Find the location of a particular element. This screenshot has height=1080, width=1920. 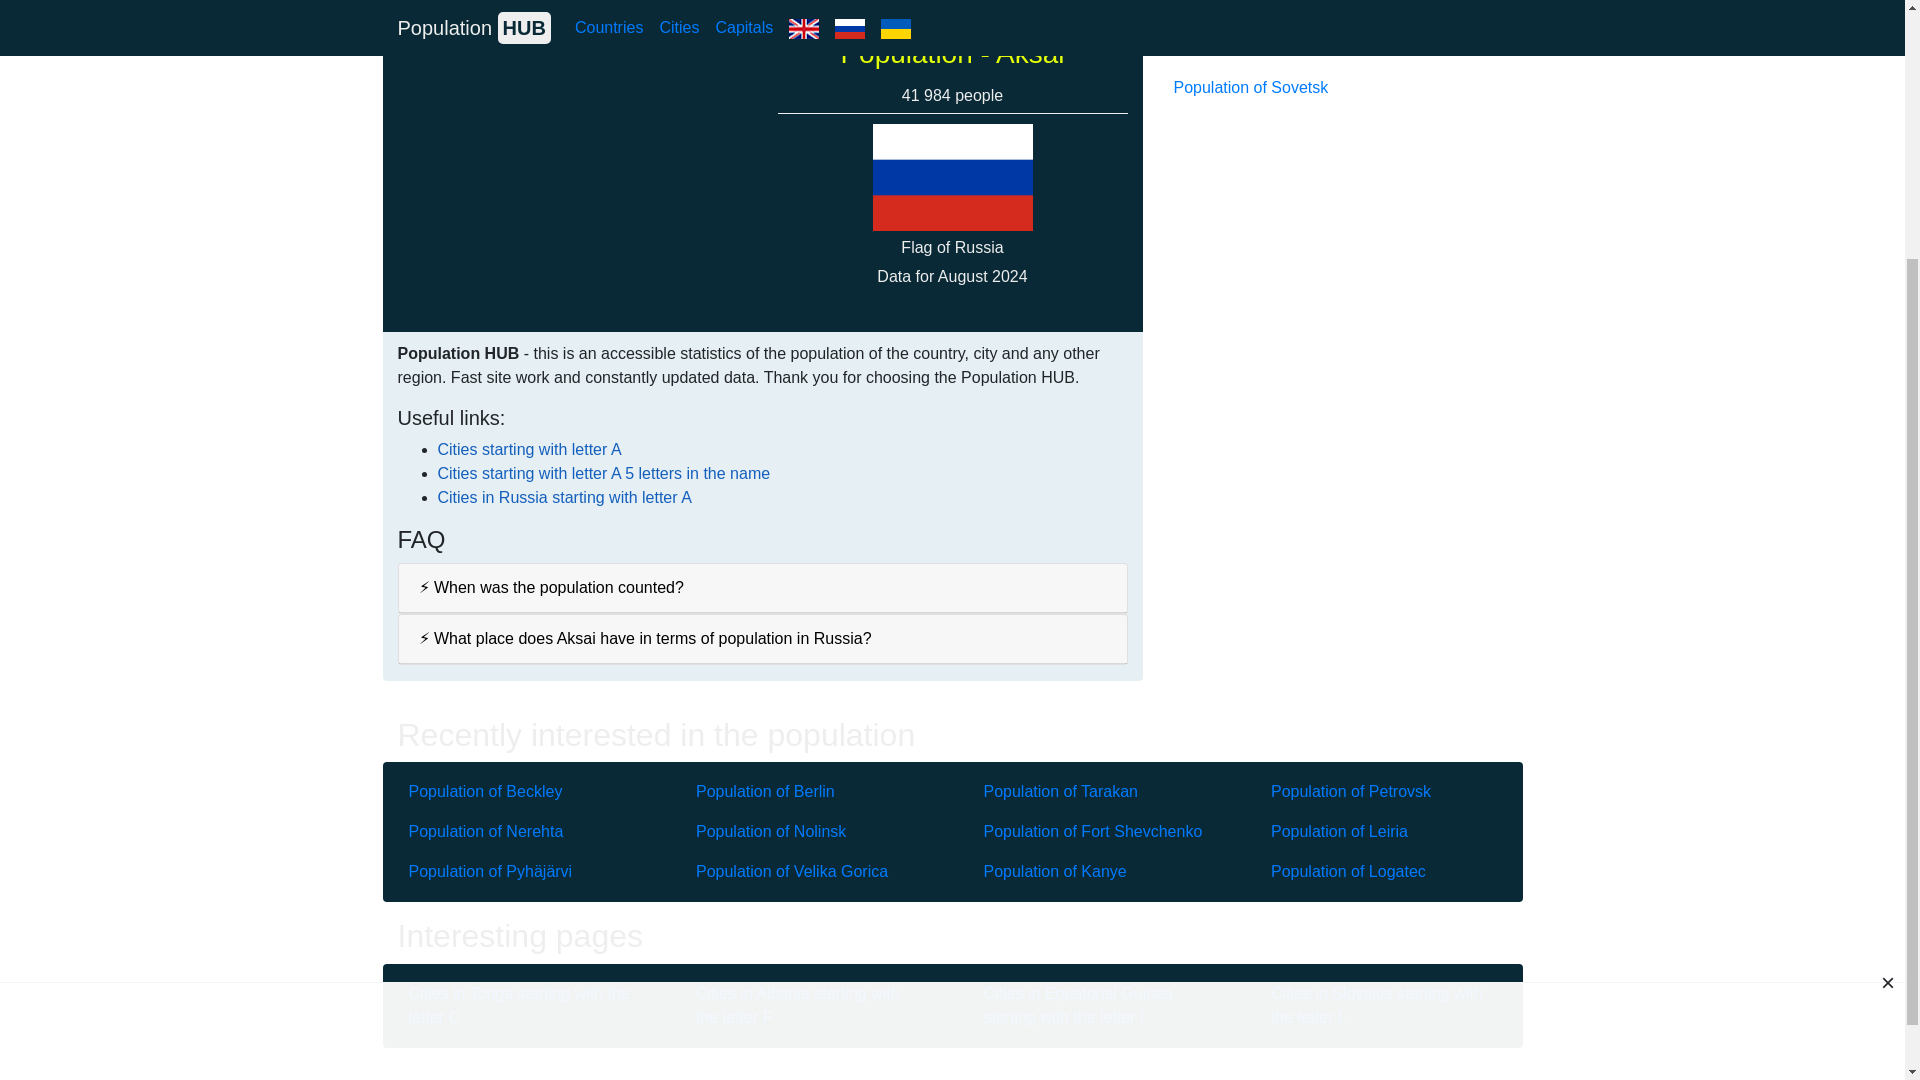

Population of Tarakan is located at coordinates (1096, 792).